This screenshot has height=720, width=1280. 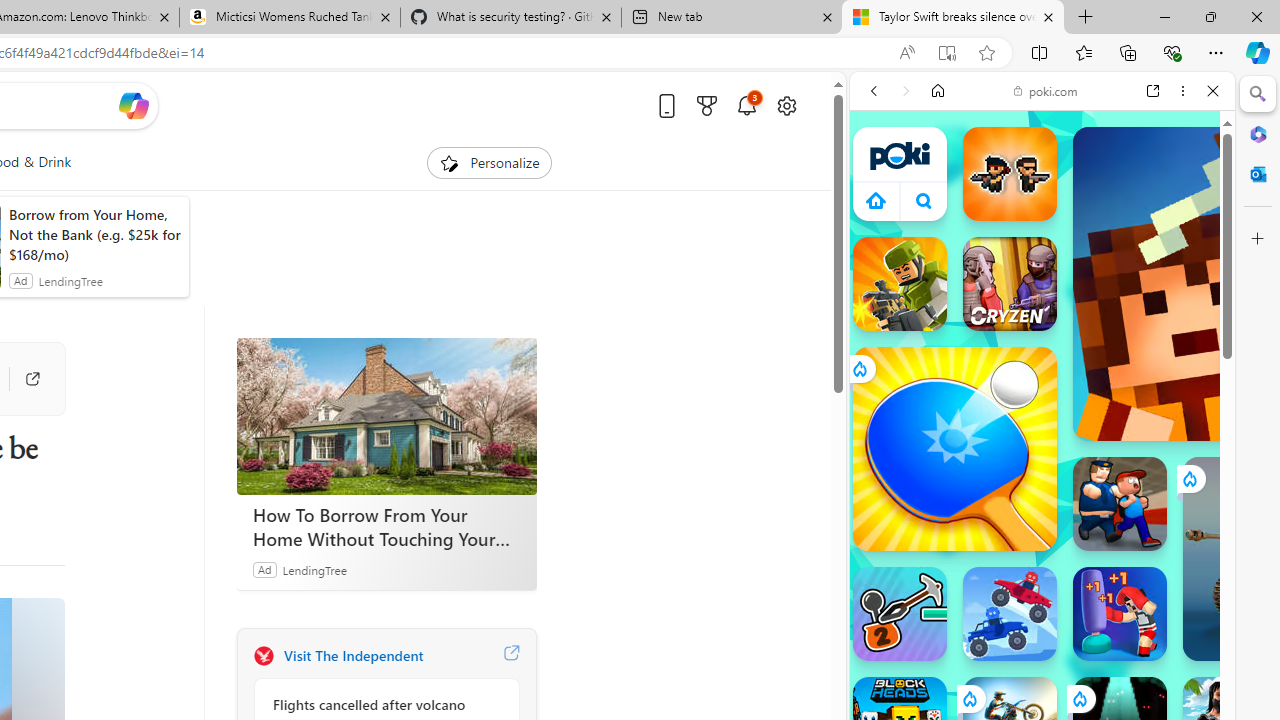 I want to click on Io Games, so click(x=1042, y=616).